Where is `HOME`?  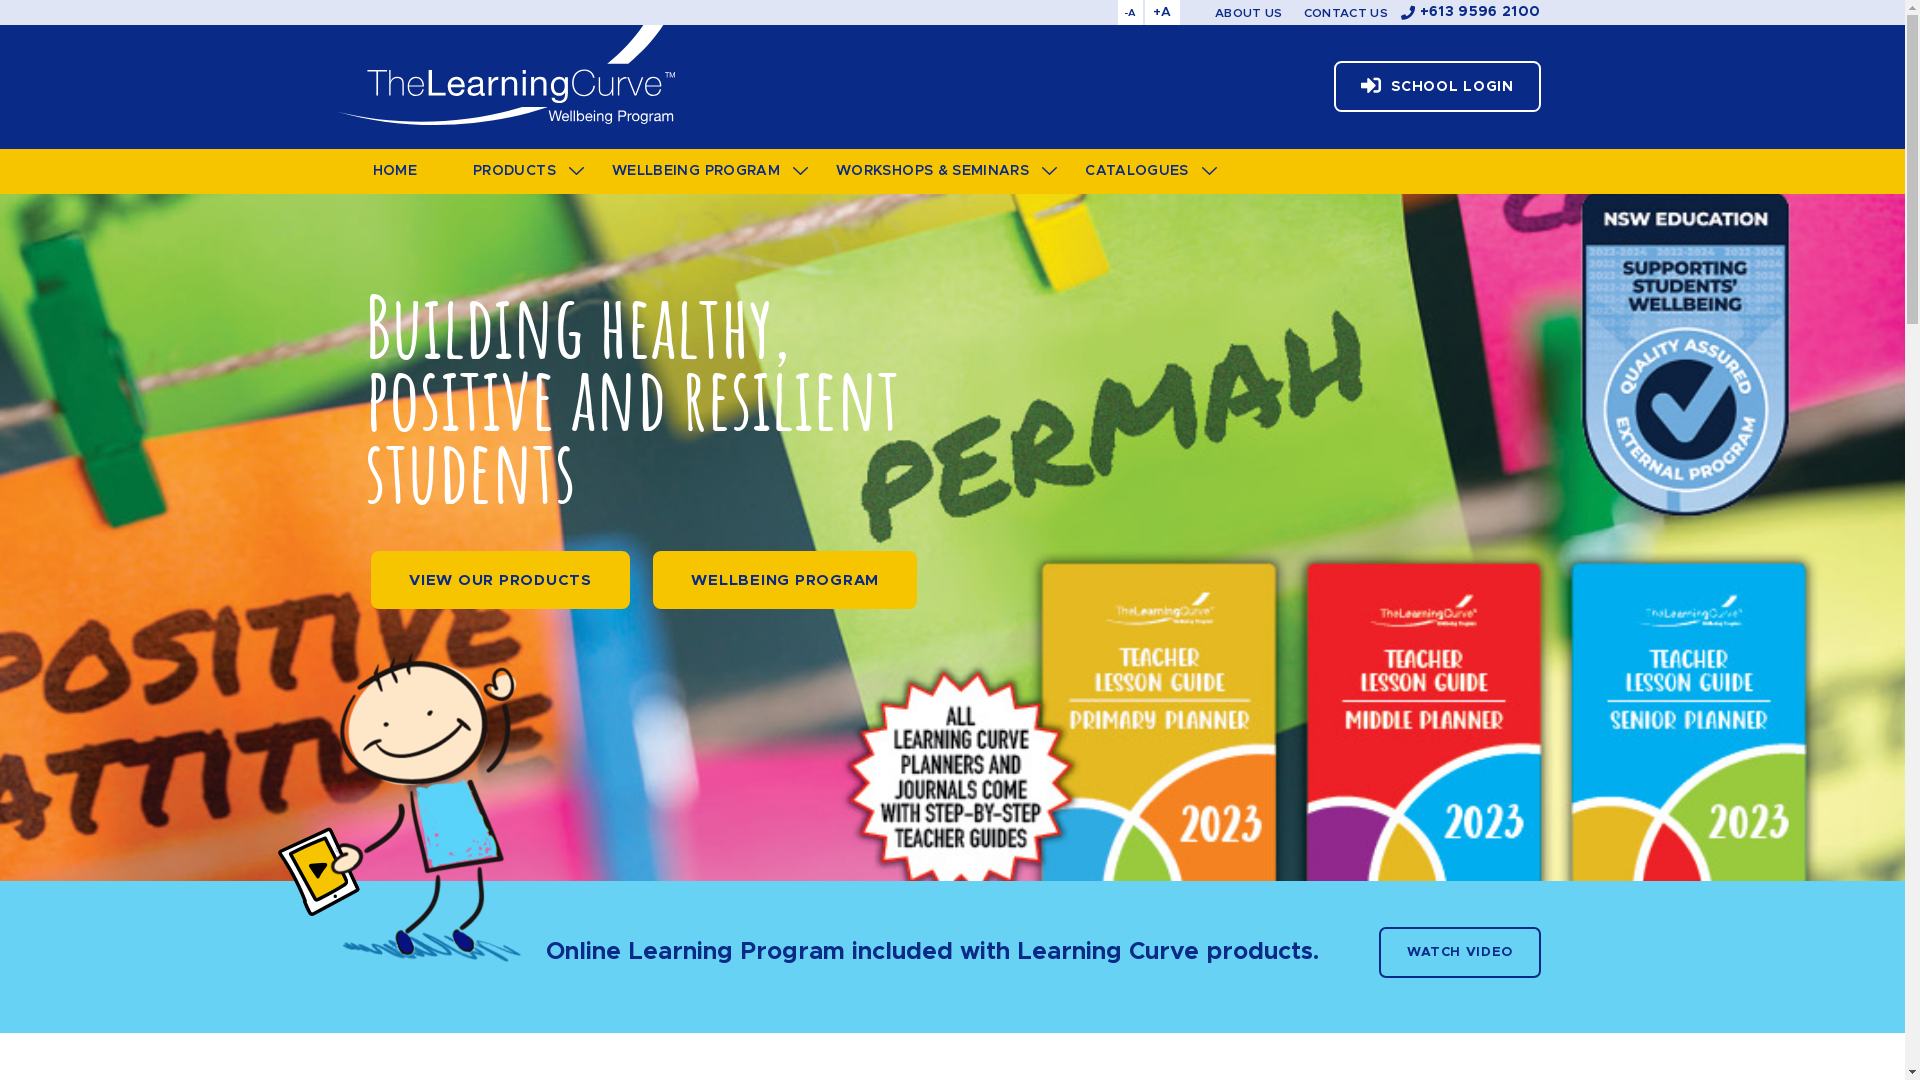
HOME is located at coordinates (394, 172).